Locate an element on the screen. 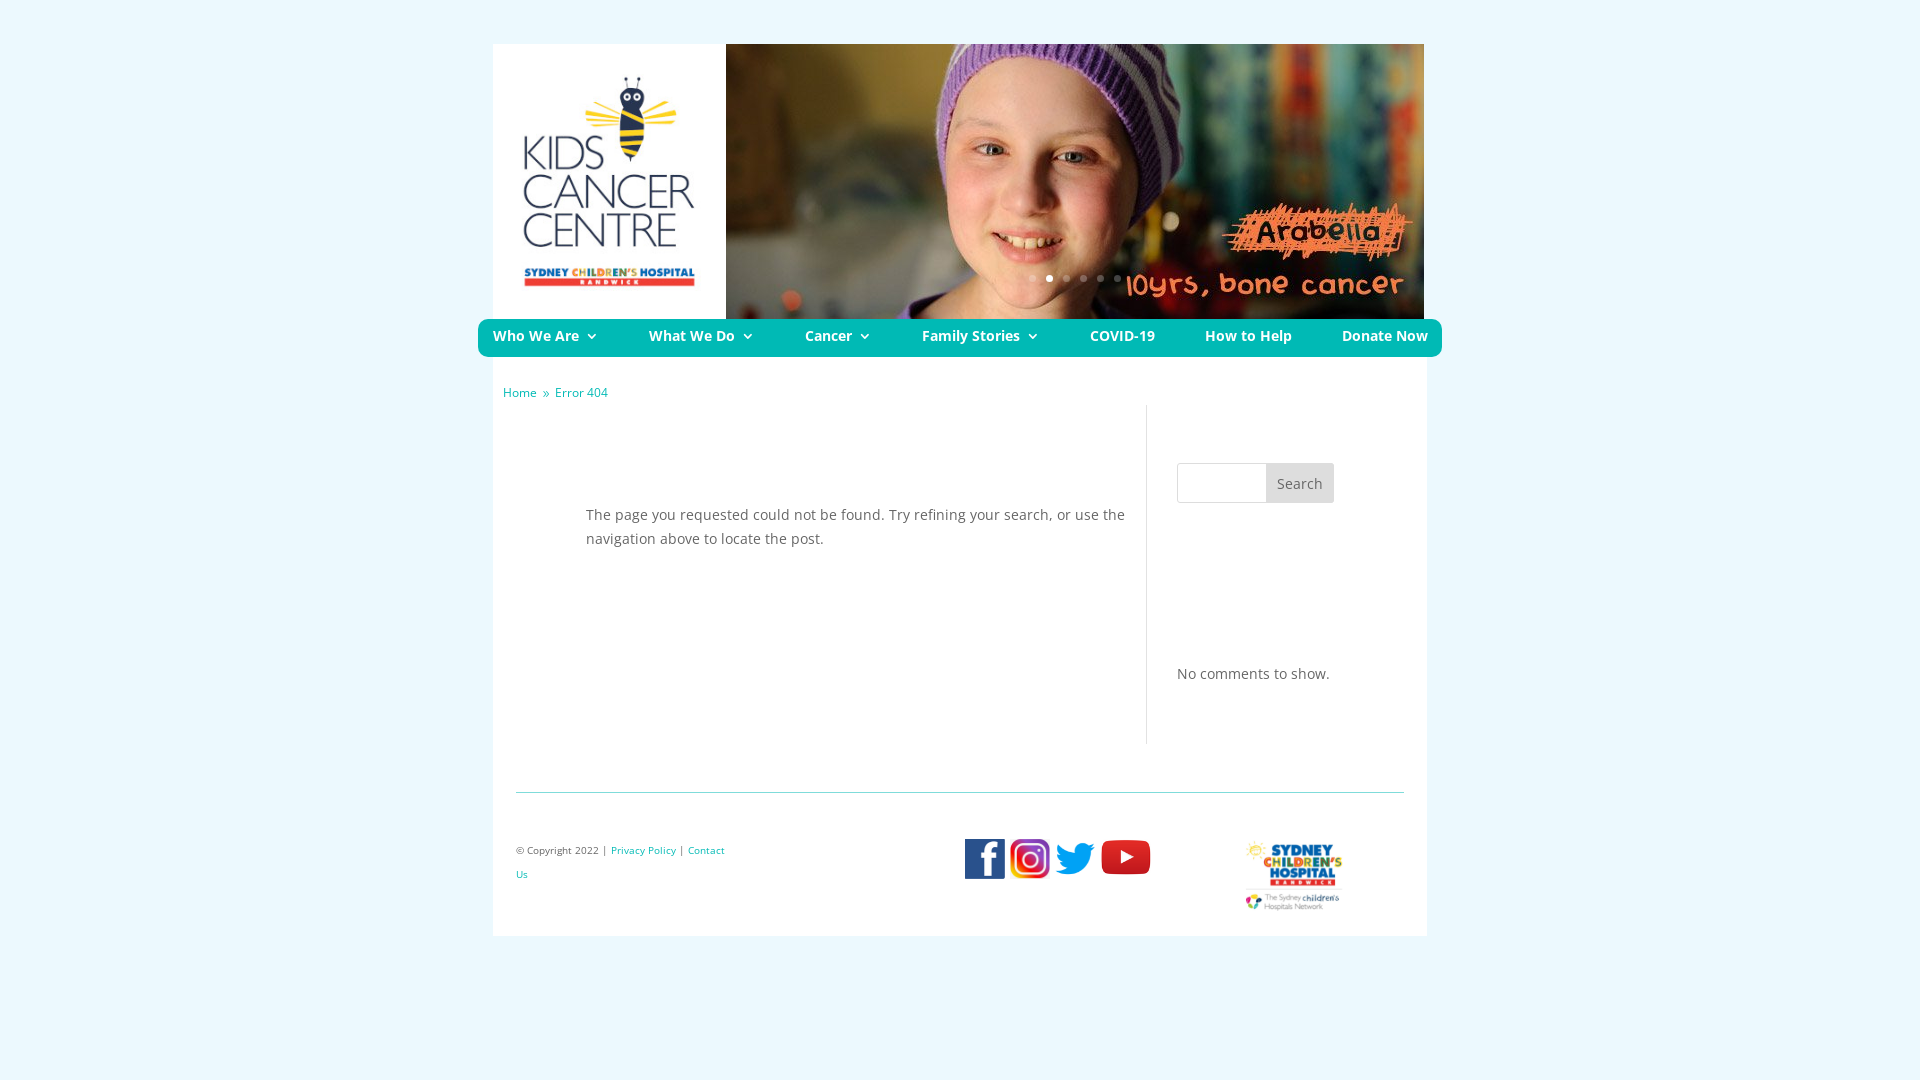 The image size is (1920, 1080). Twitter 40x40 is located at coordinates (1076, 858).